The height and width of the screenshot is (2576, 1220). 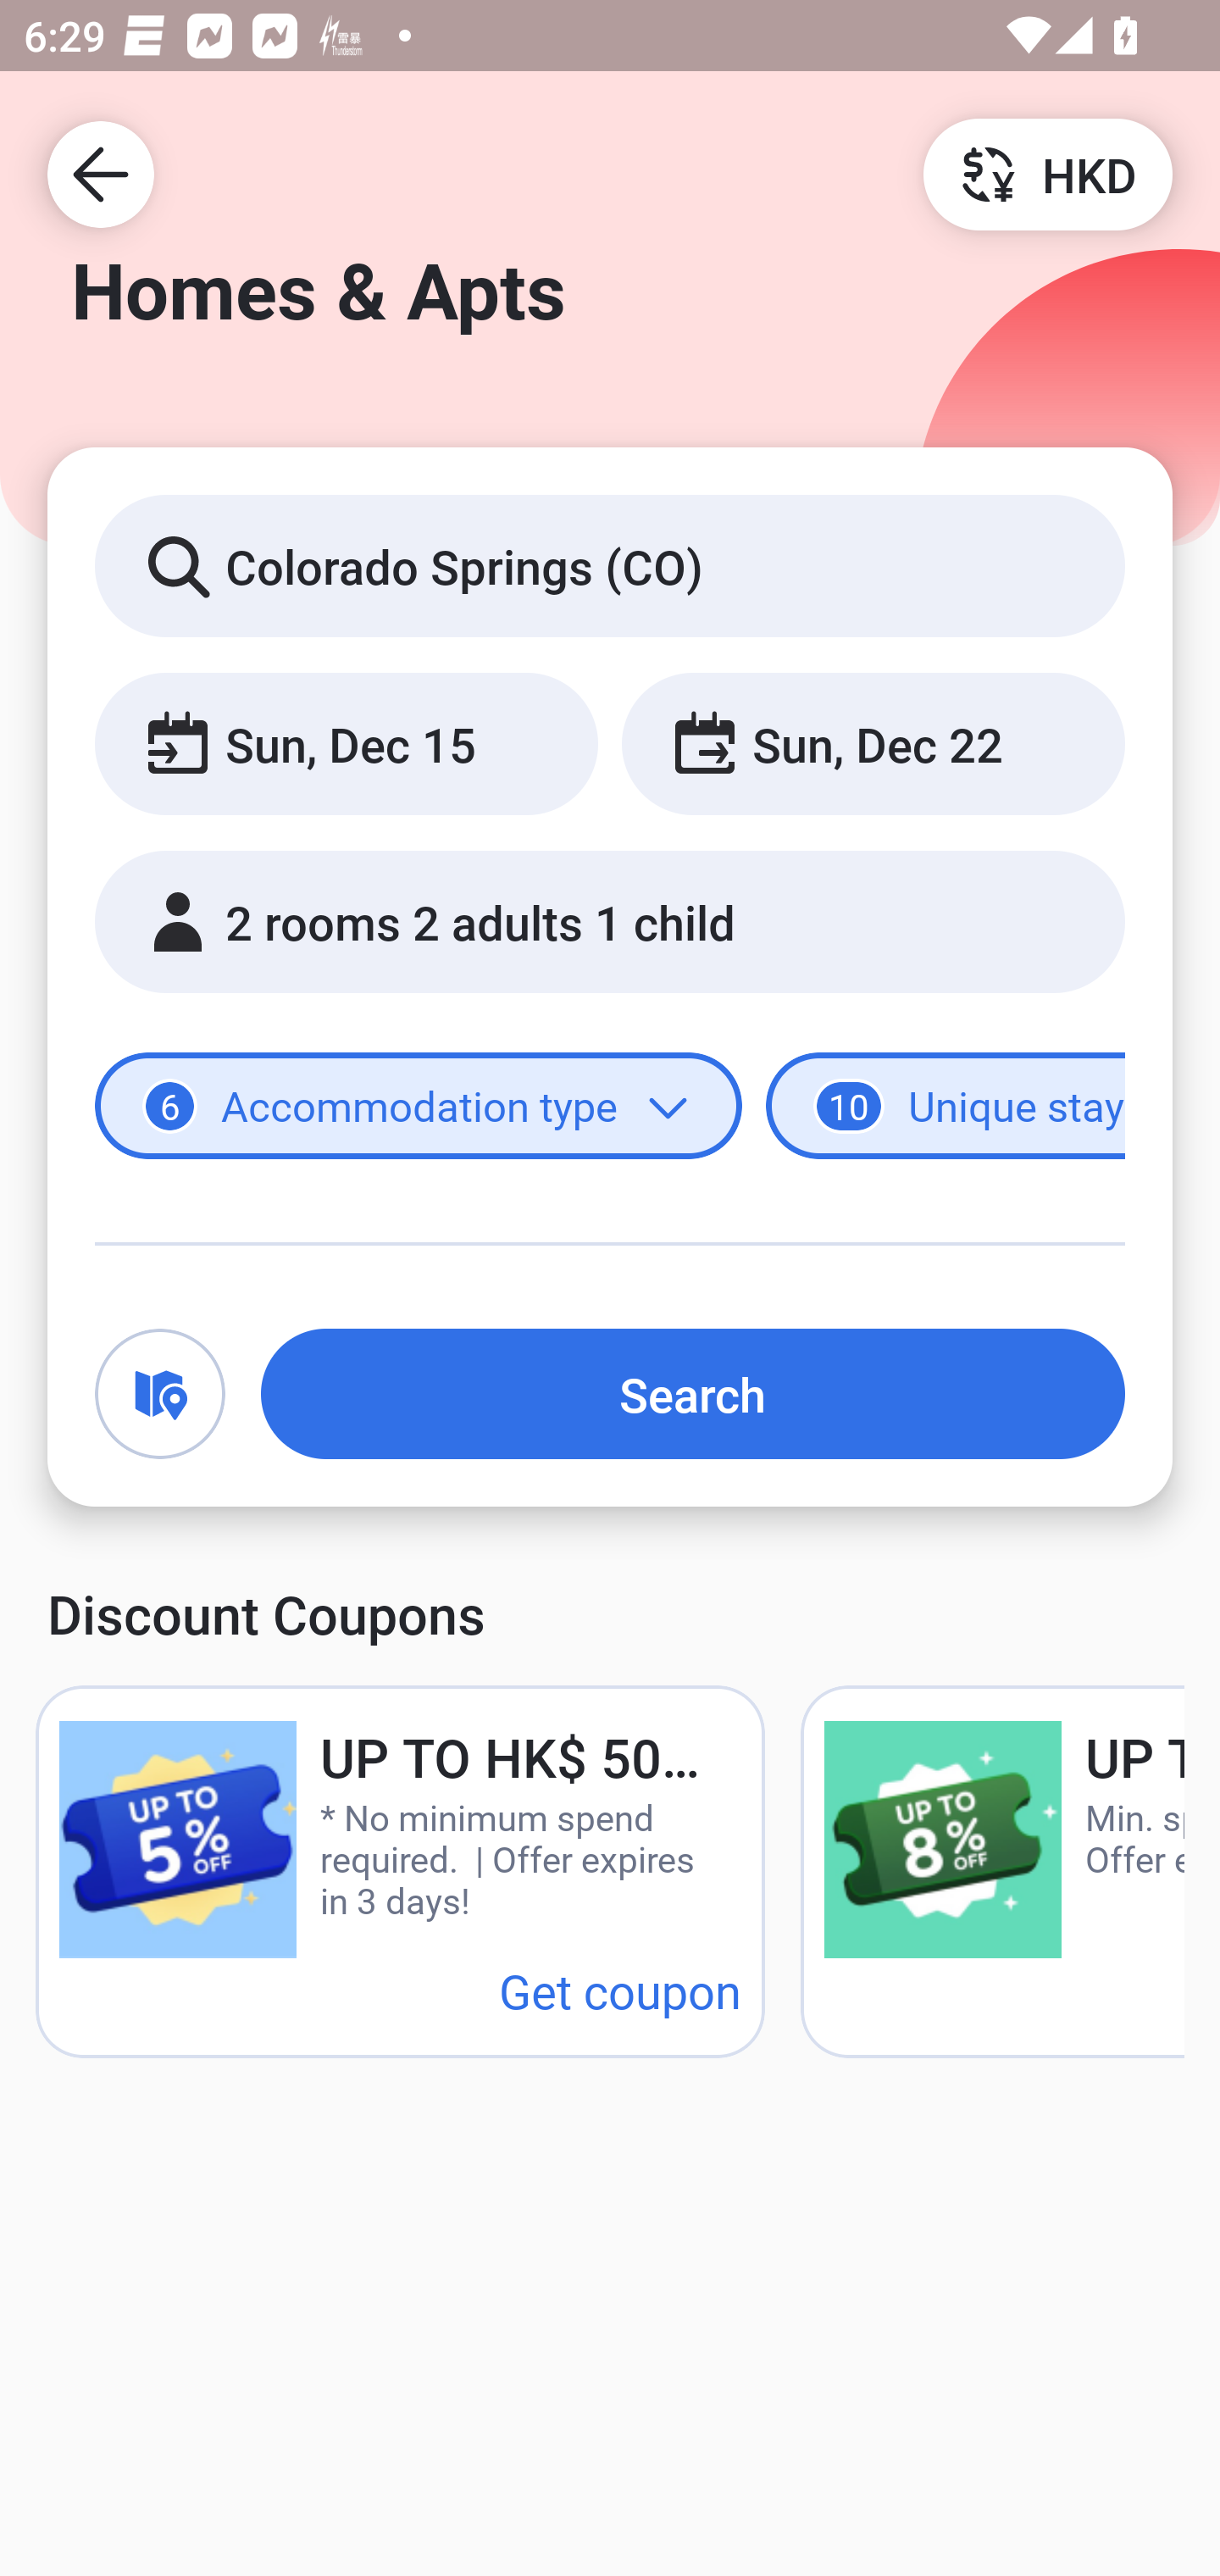 I want to click on 10 Unique stays, so click(x=945, y=1107).